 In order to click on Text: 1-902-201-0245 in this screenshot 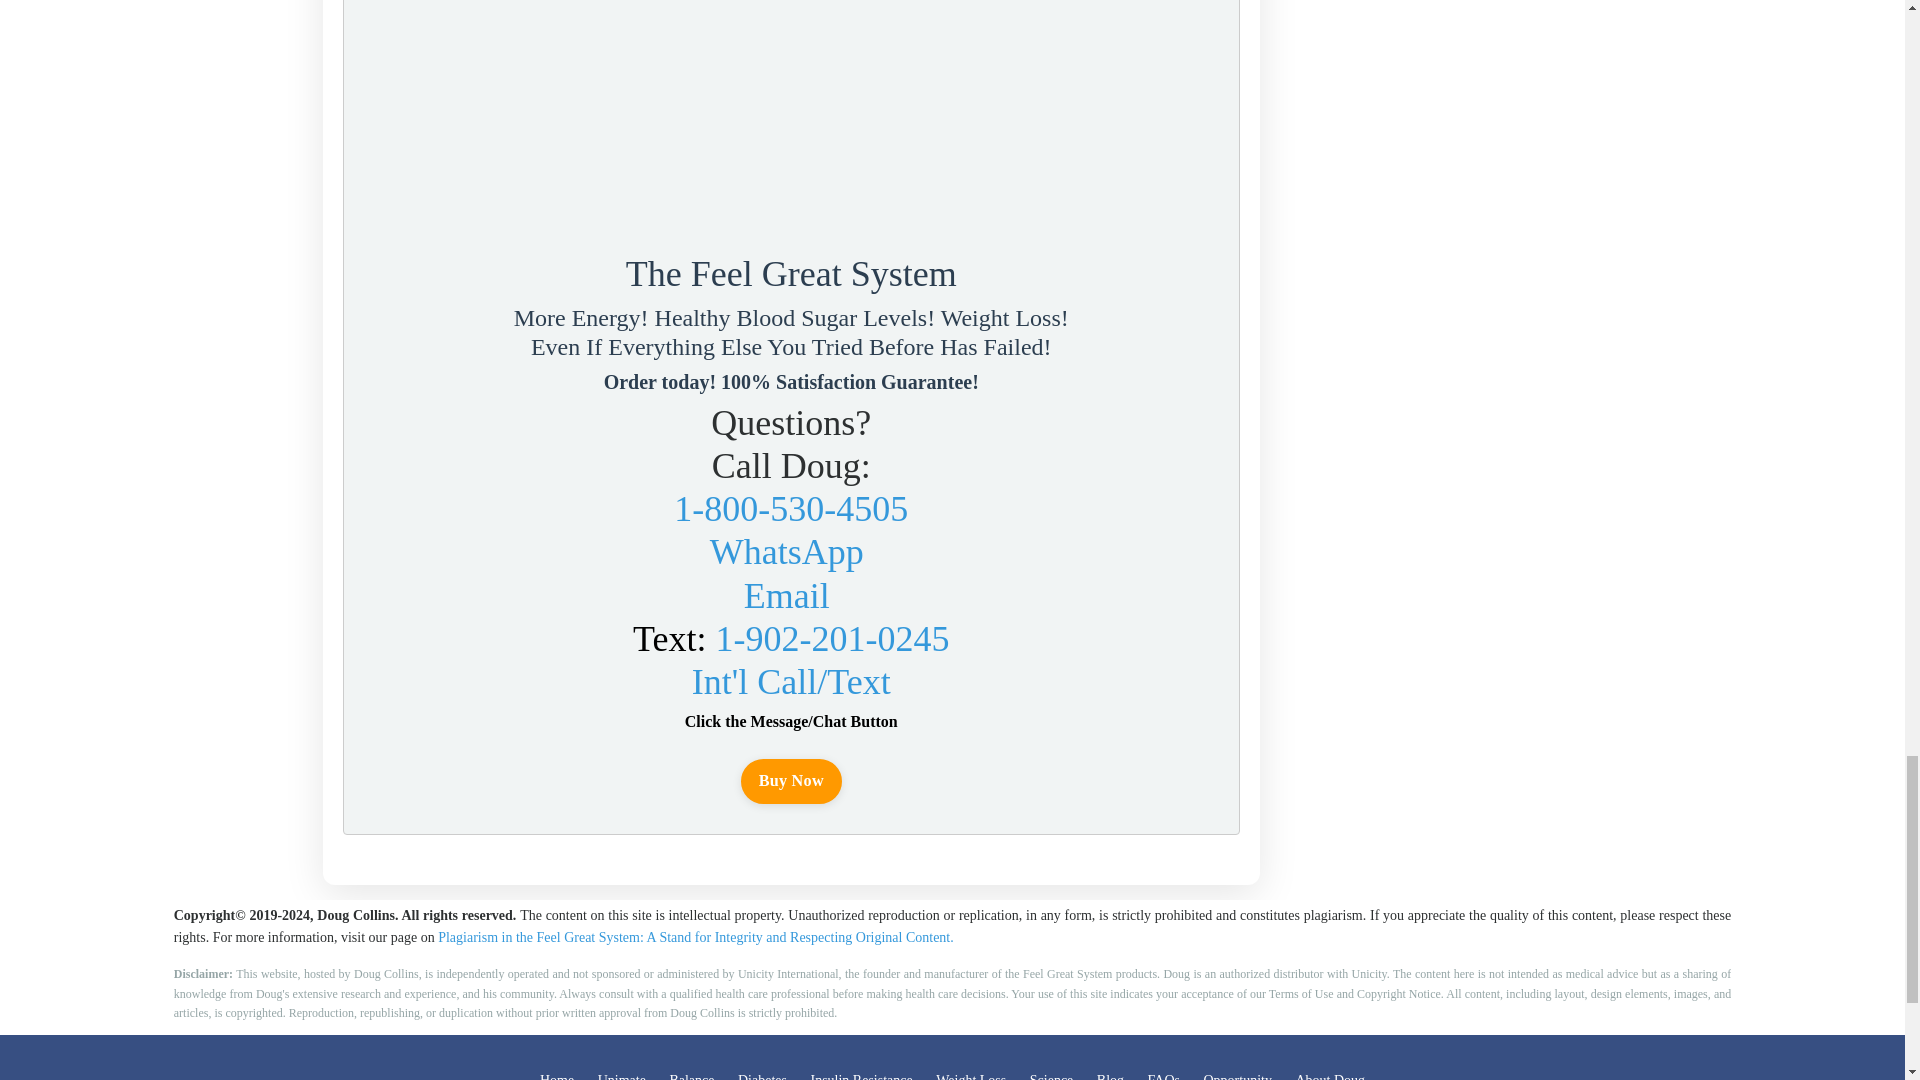, I will do `click(790, 638)`.